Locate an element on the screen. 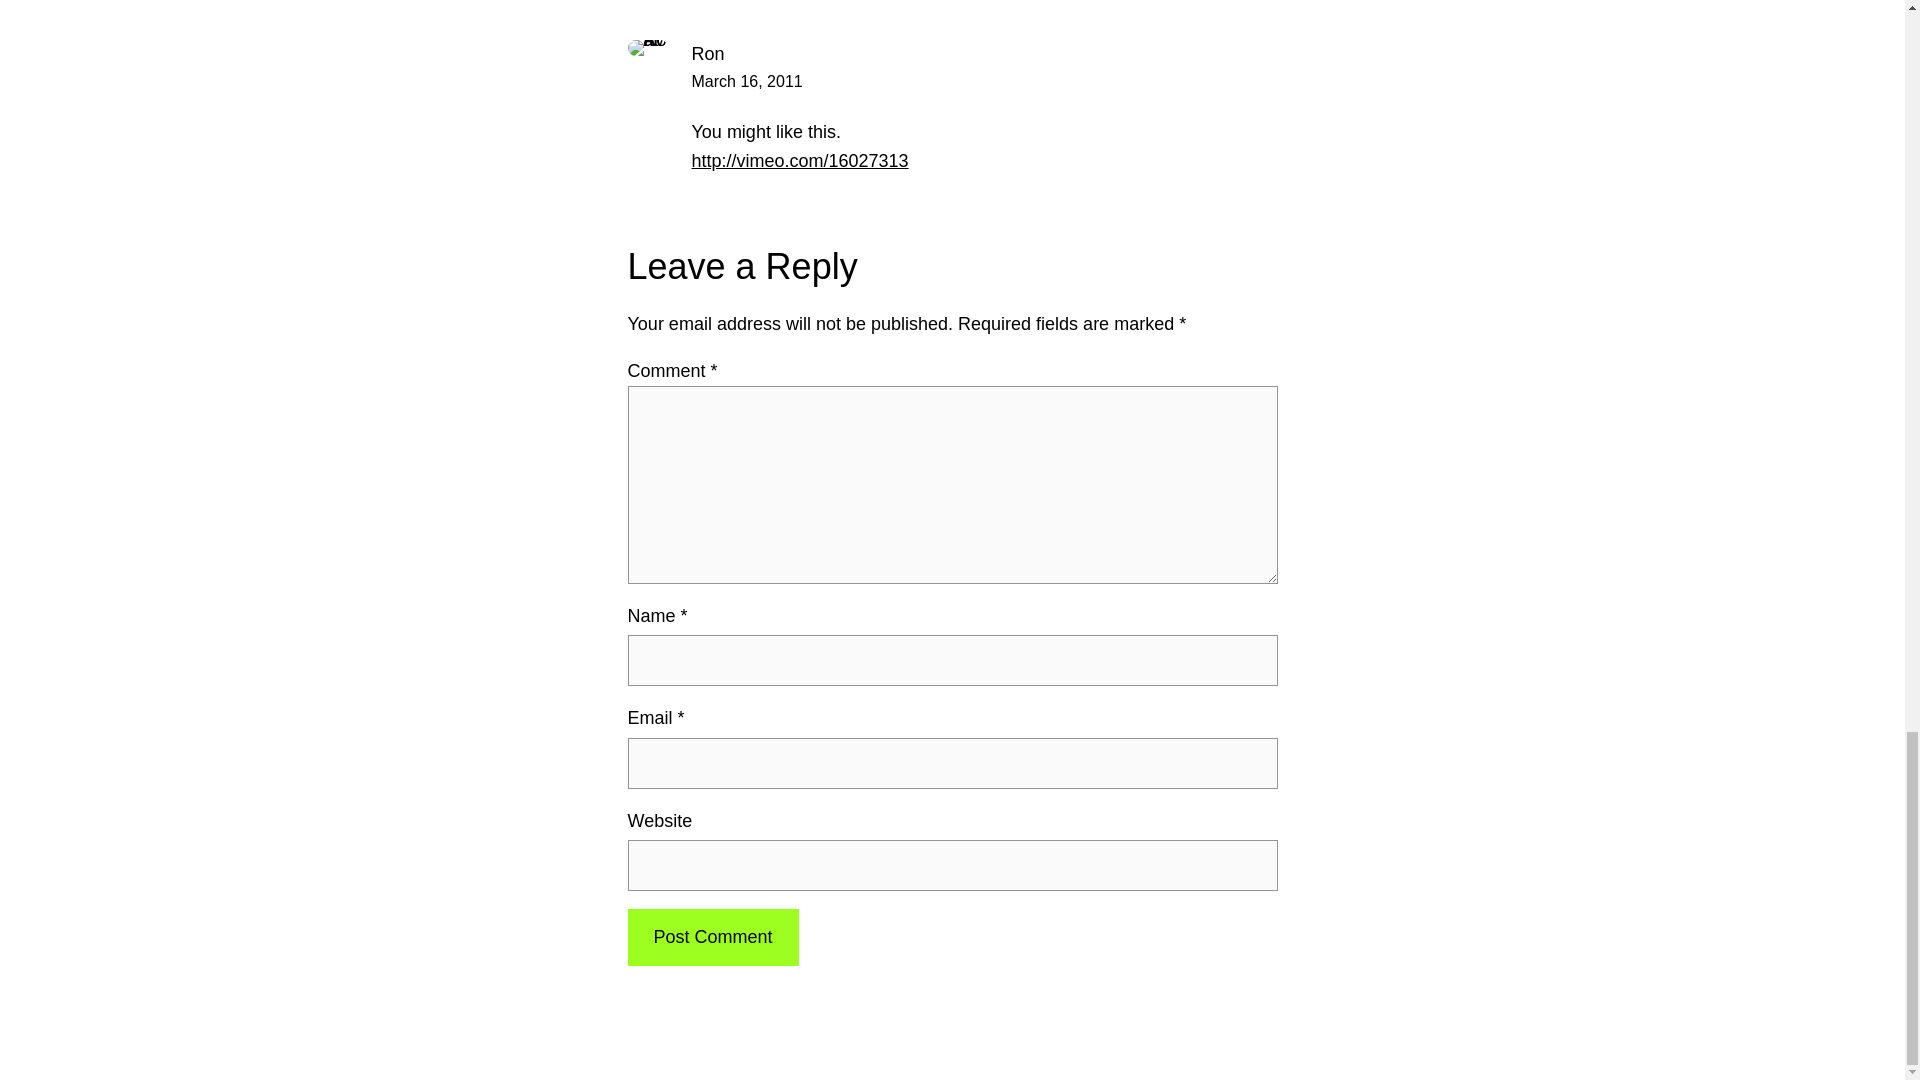 The height and width of the screenshot is (1080, 1920). March 16, 2011 is located at coordinates (746, 81).